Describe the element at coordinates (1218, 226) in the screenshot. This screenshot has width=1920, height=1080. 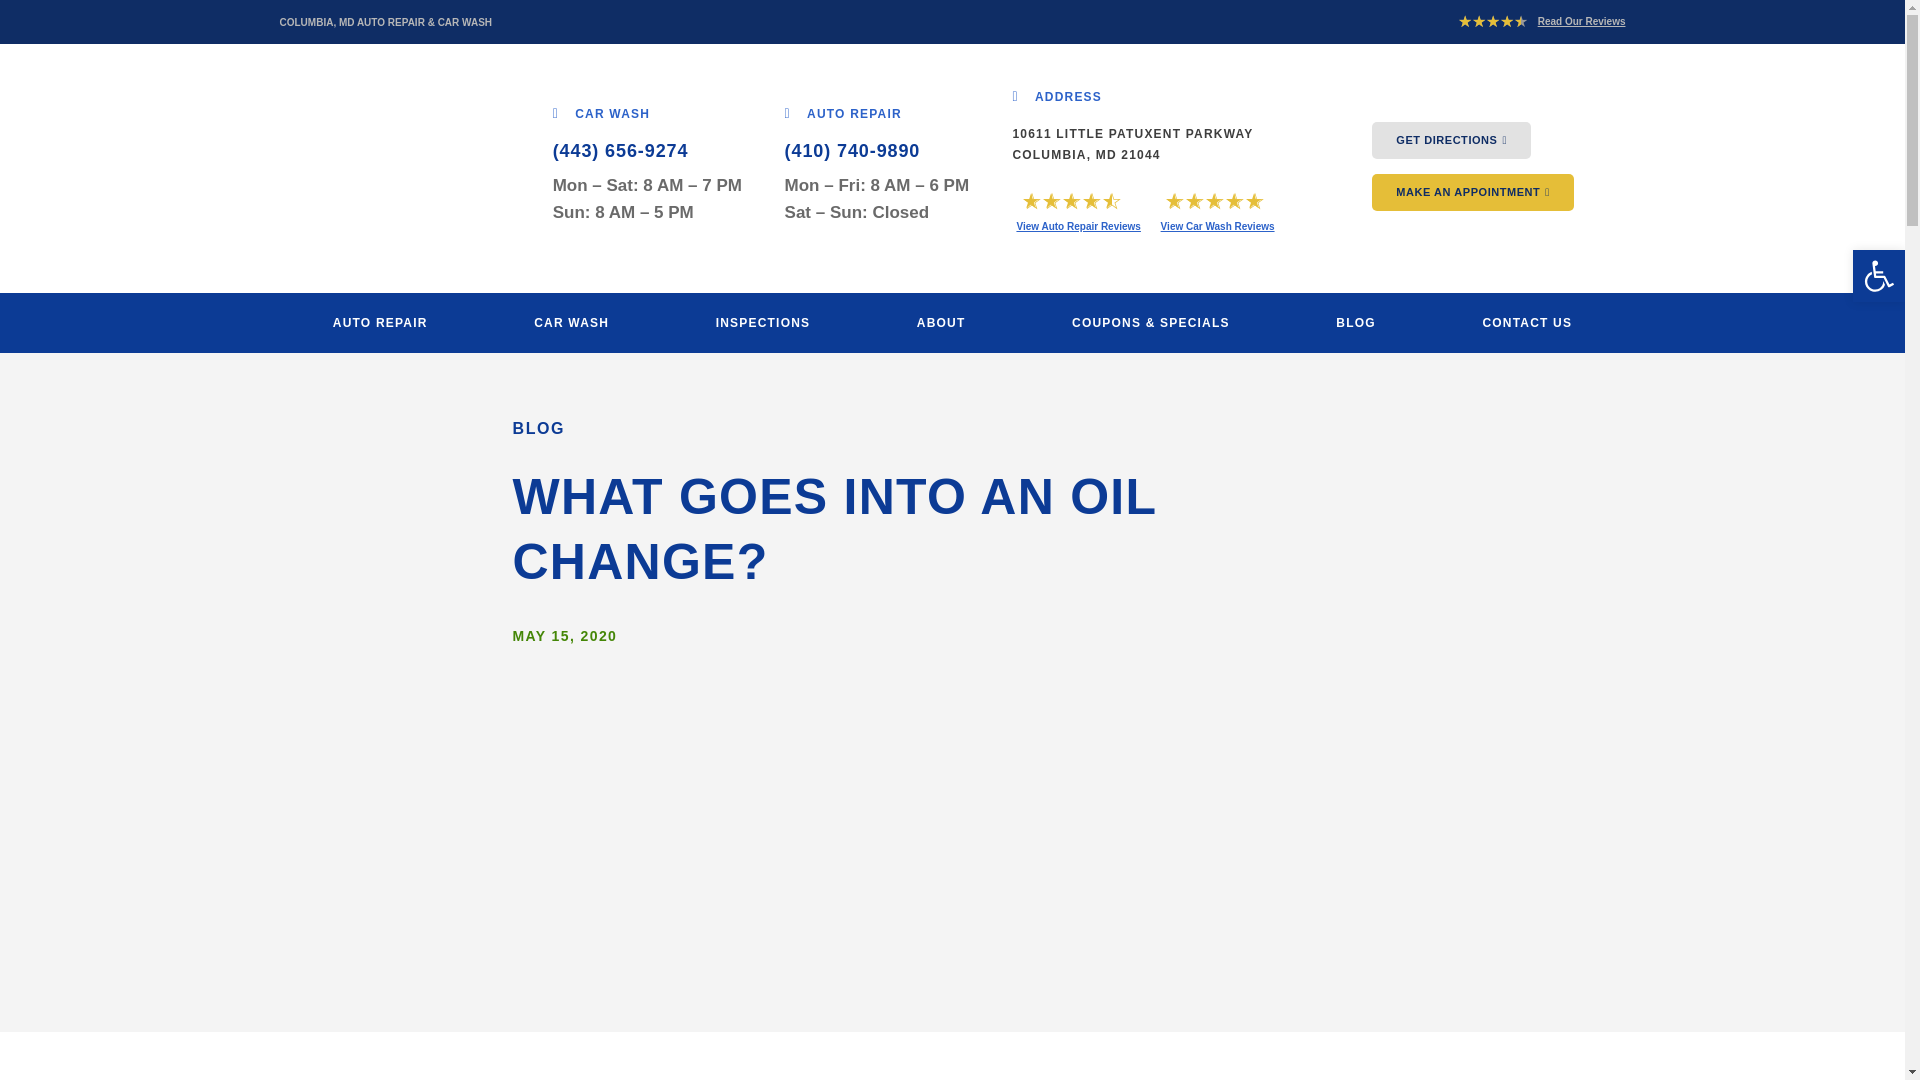
I see `View Car Wash Reviews` at that location.